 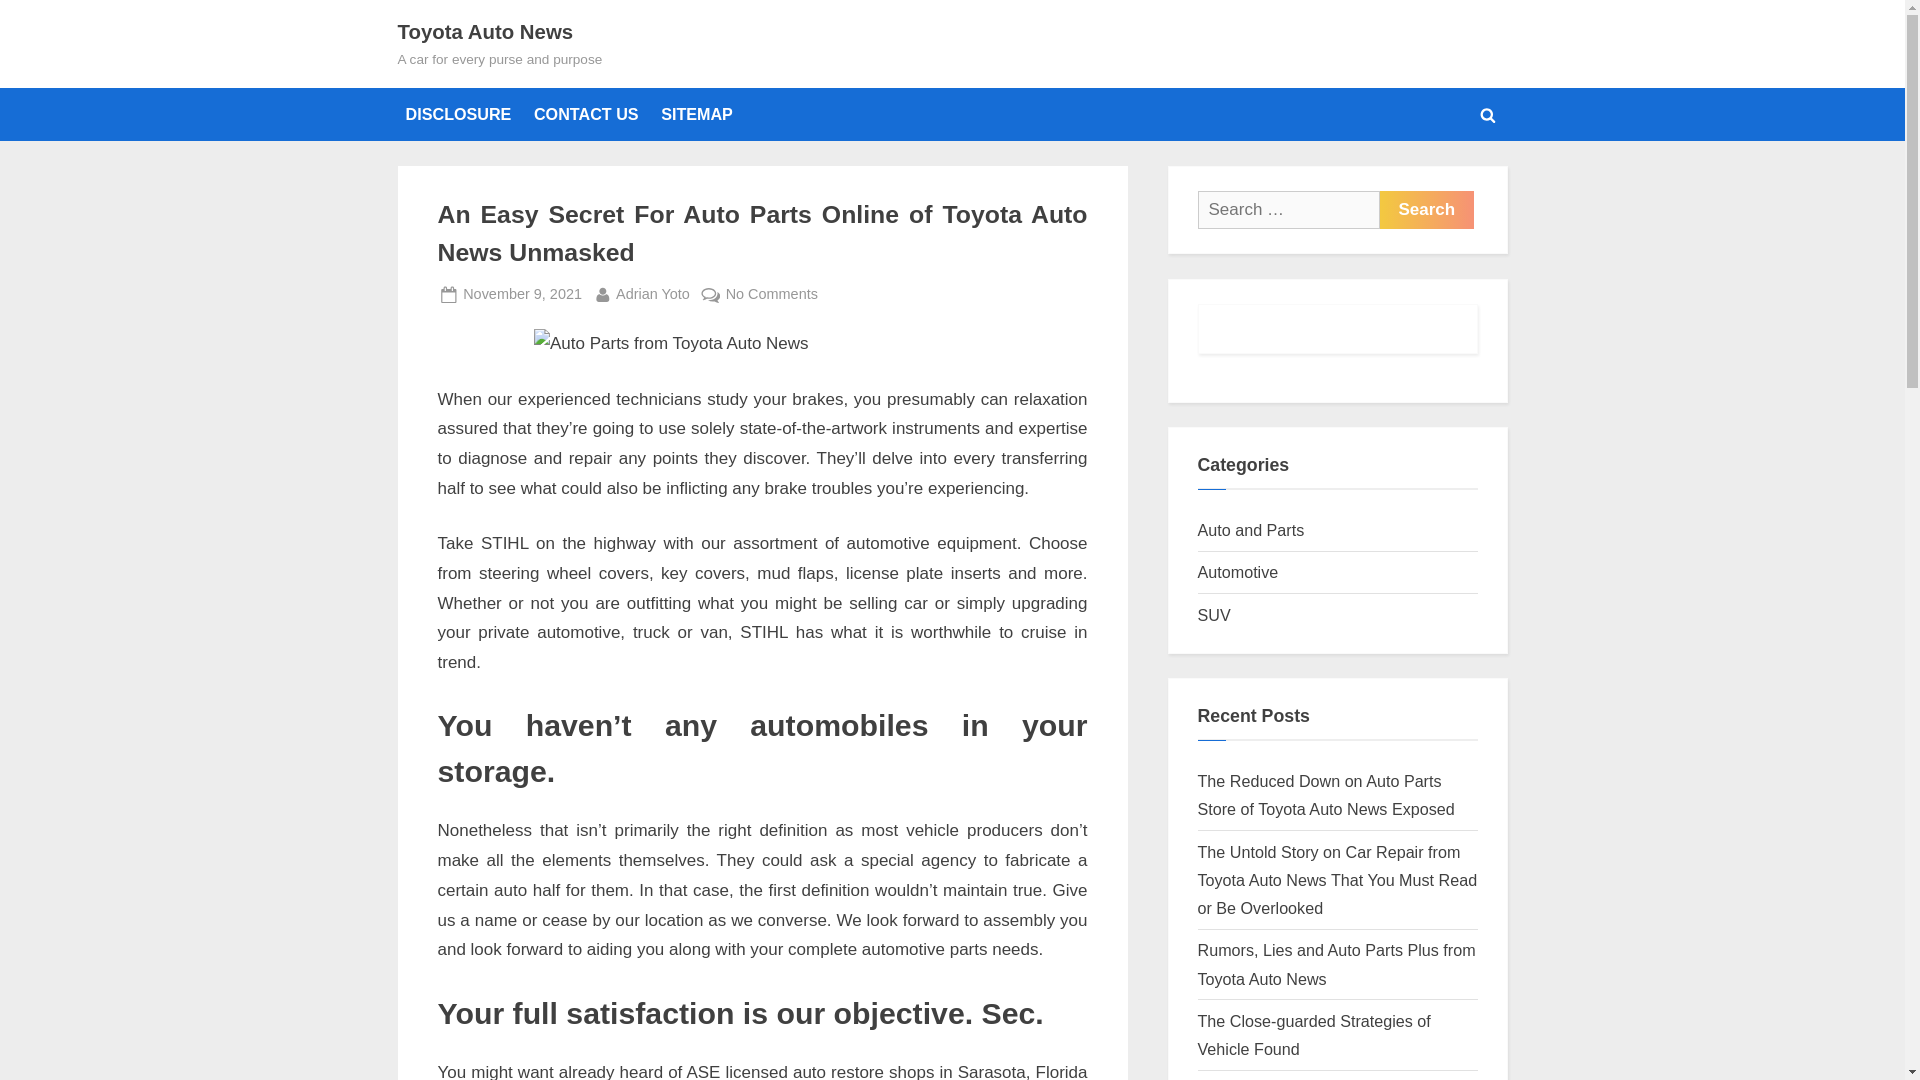 What do you see at coordinates (522, 294) in the screenshot?
I see `SITEMAP` at bounding box center [522, 294].